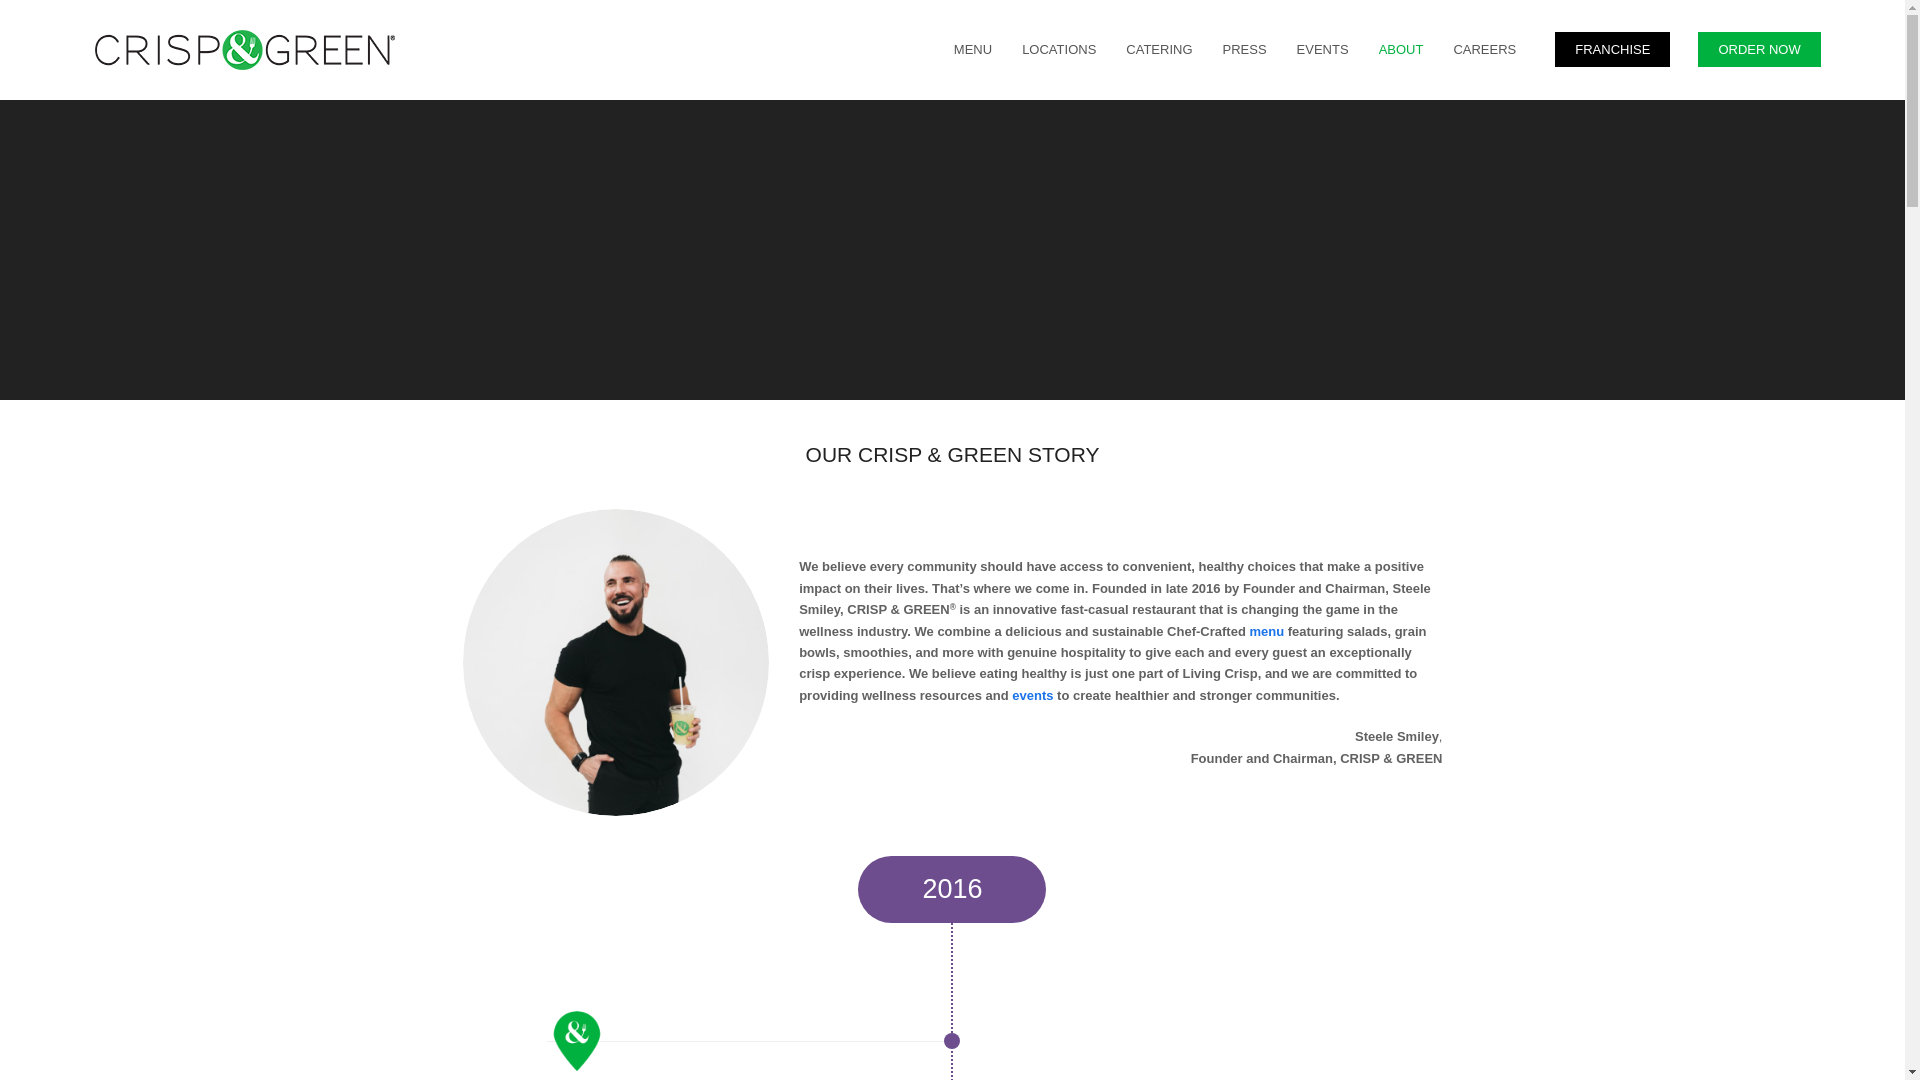  What do you see at coordinates (1032, 695) in the screenshot?
I see `events` at bounding box center [1032, 695].